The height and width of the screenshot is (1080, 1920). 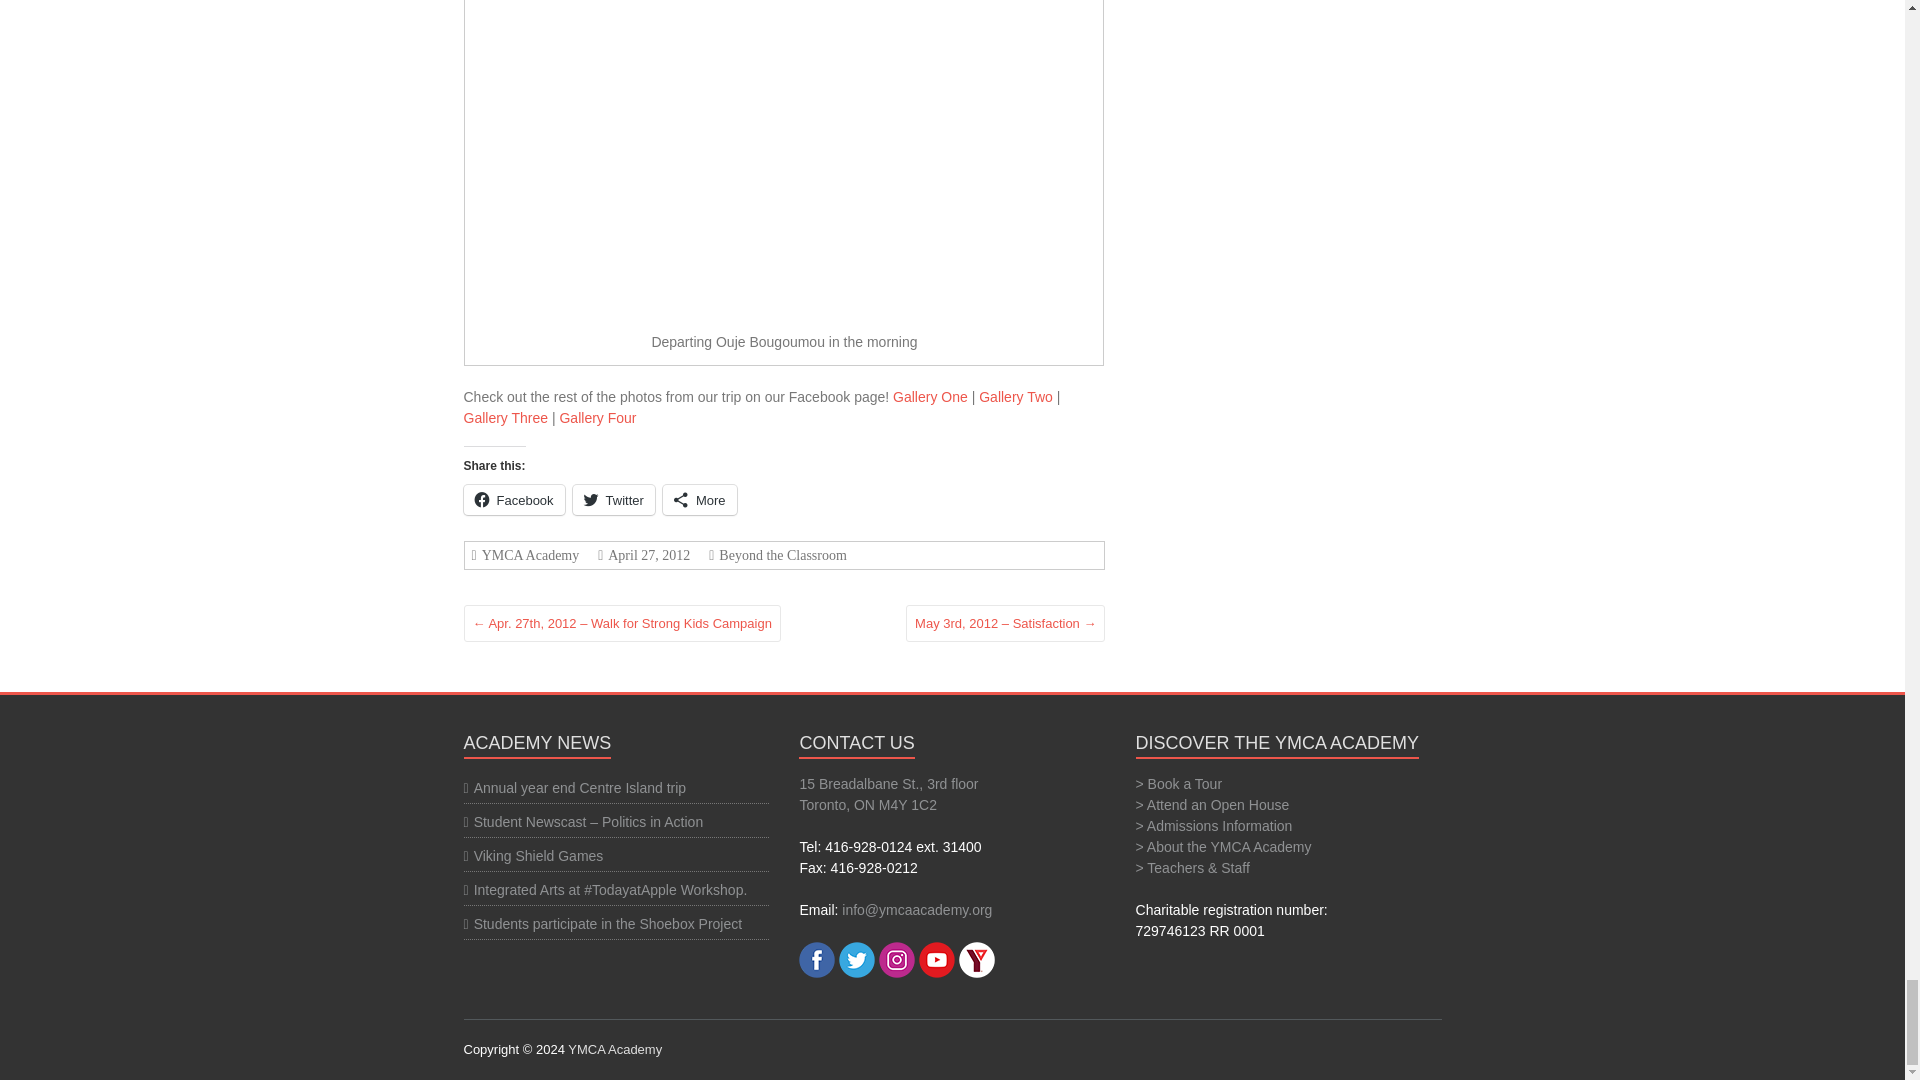 What do you see at coordinates (613, 500) in the screenshot?
I see `Twitter` at bounding box center [613, 500].